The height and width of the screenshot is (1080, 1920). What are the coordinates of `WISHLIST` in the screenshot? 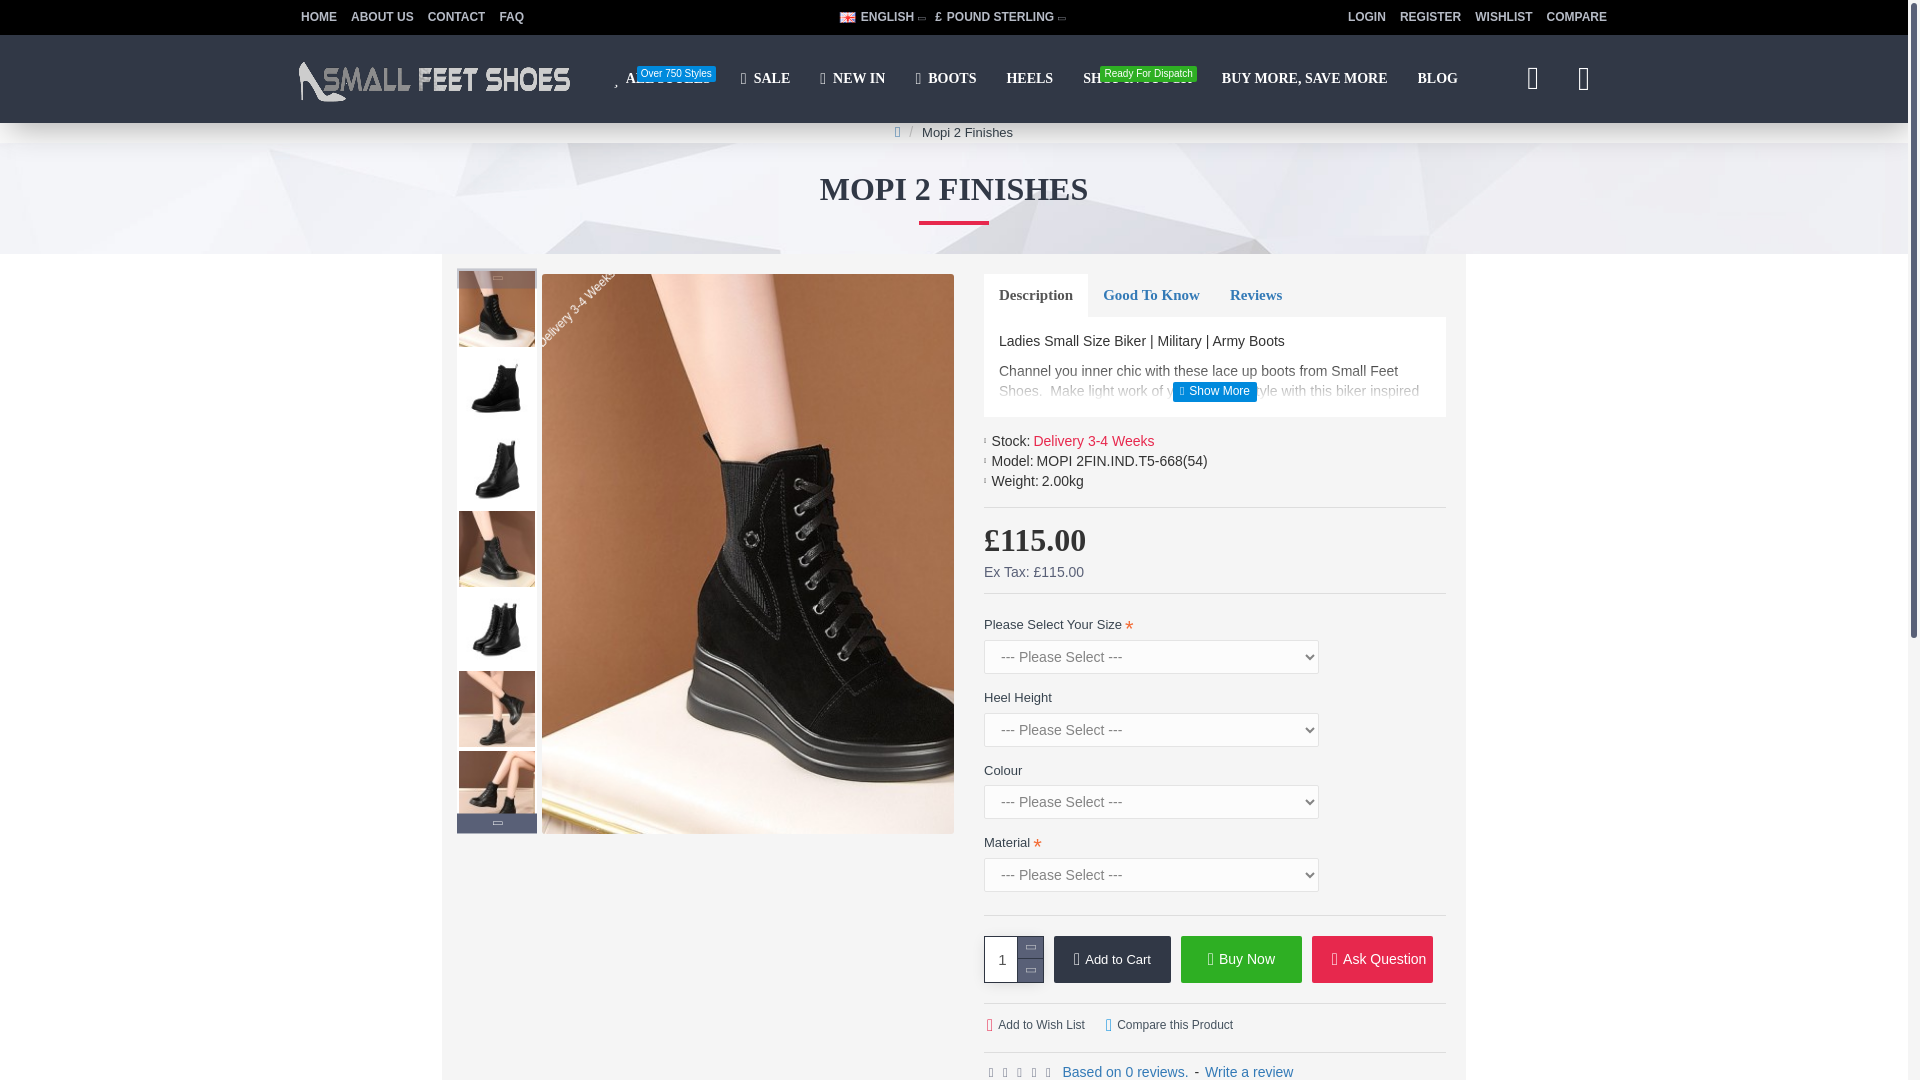 It's located at (1504, 18).